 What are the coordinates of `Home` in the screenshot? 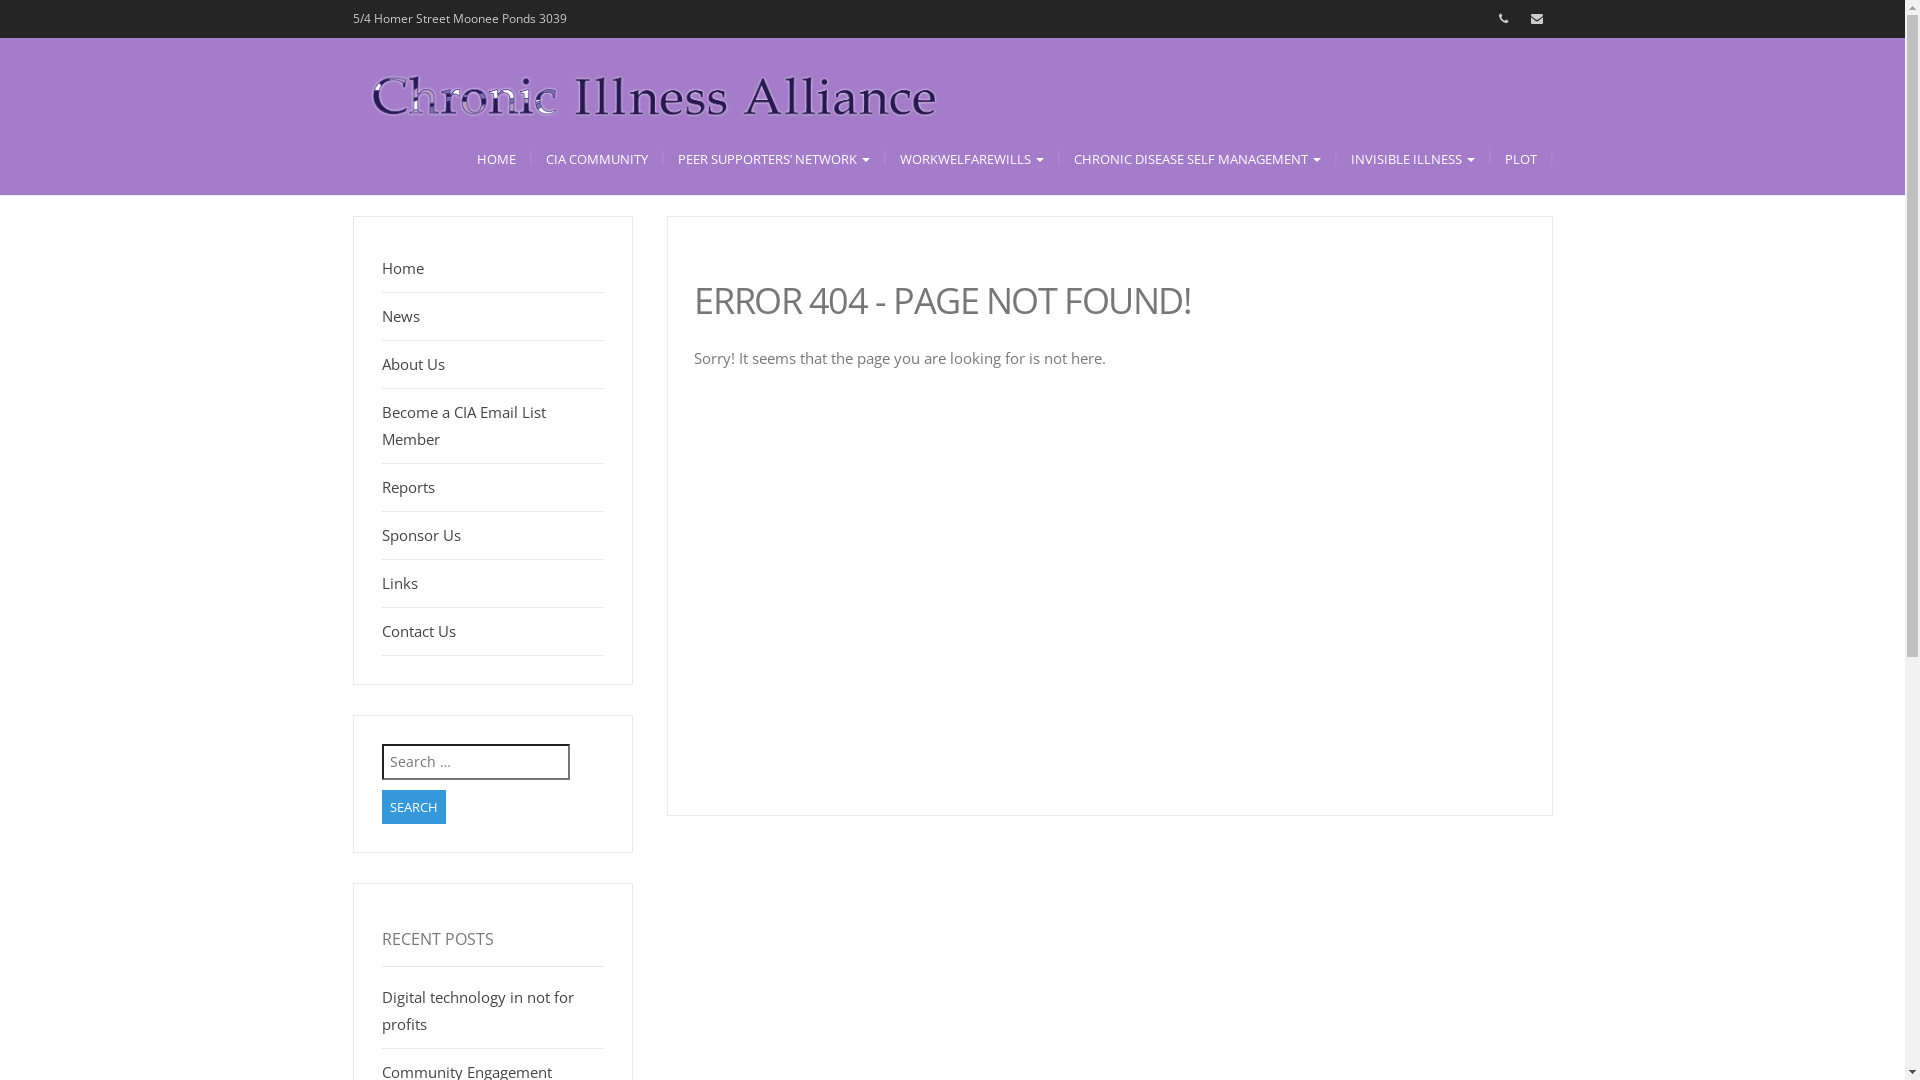 It's located at (403, 268).